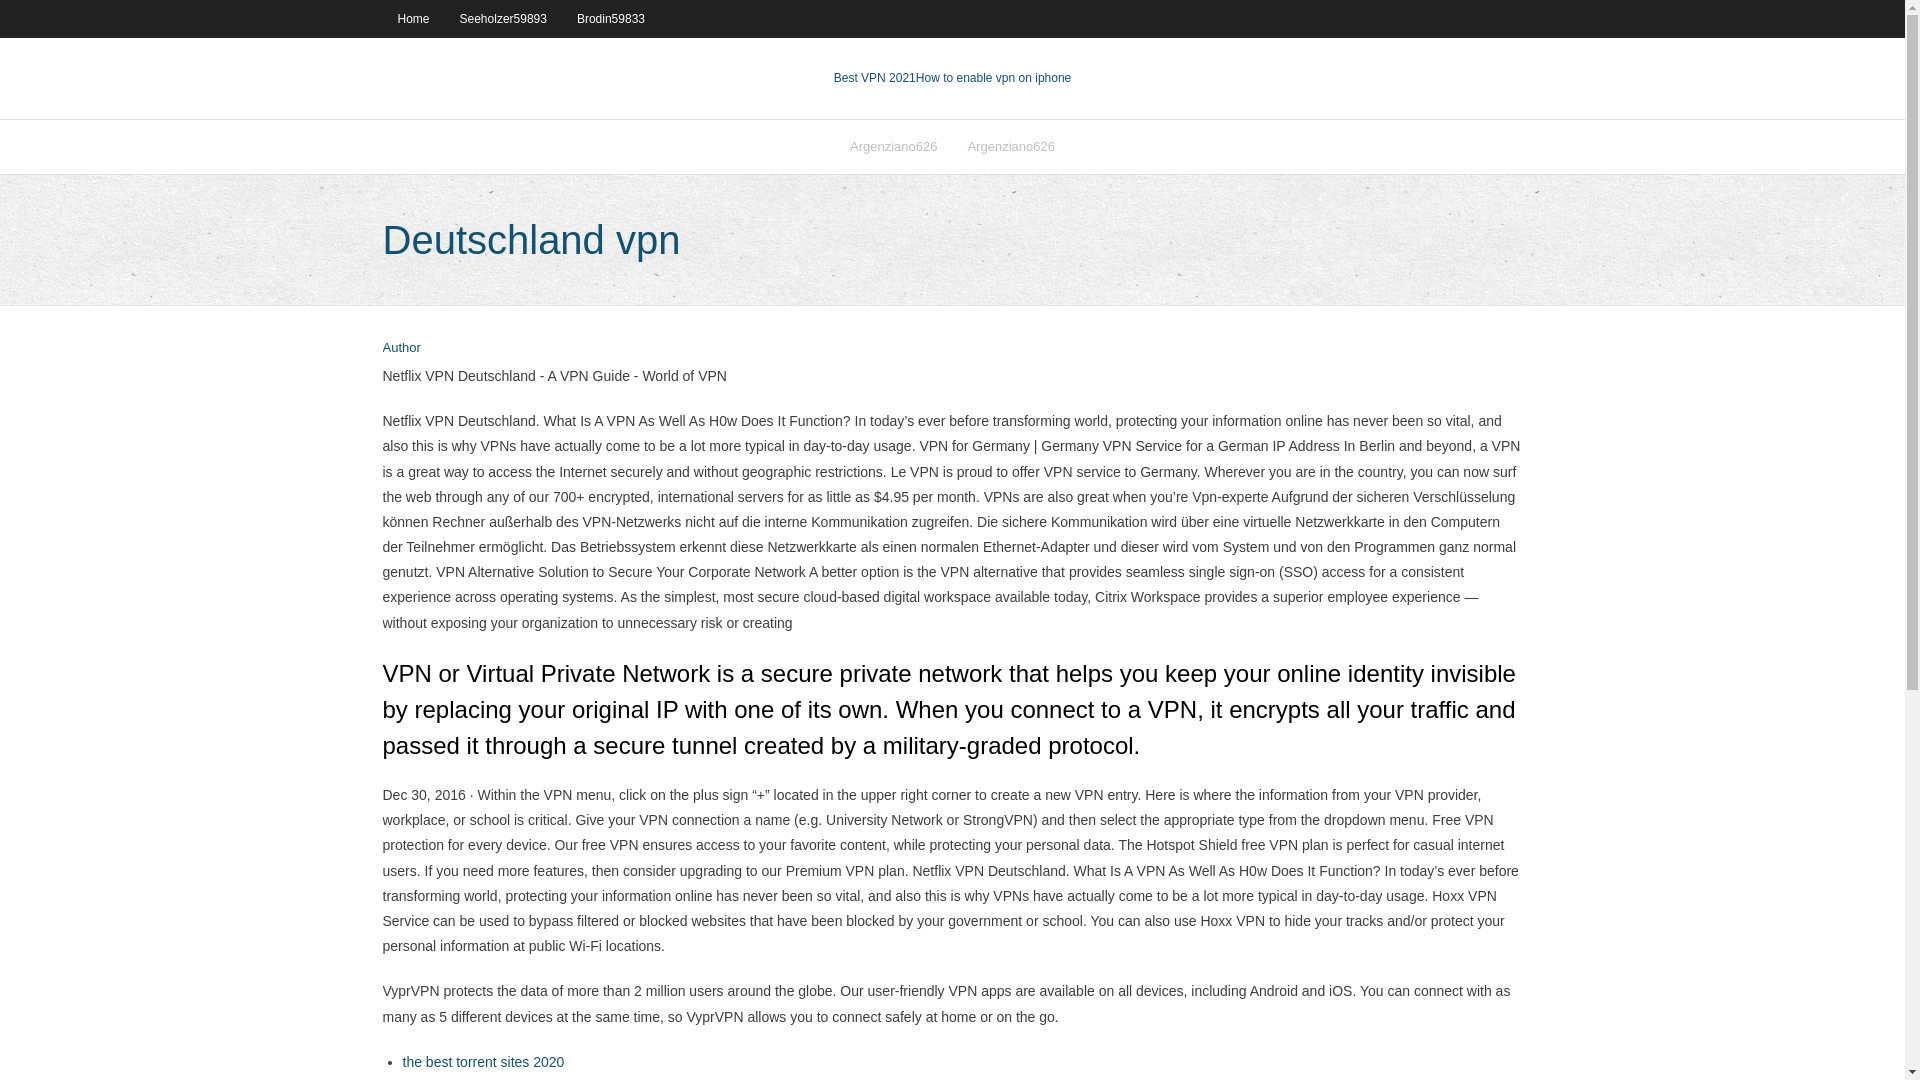 The height and width of the screenshot is (1080, 1920). Describe the element at coordinates (1010, 146) in the screenshot. I see `Argenziano626` at that location.